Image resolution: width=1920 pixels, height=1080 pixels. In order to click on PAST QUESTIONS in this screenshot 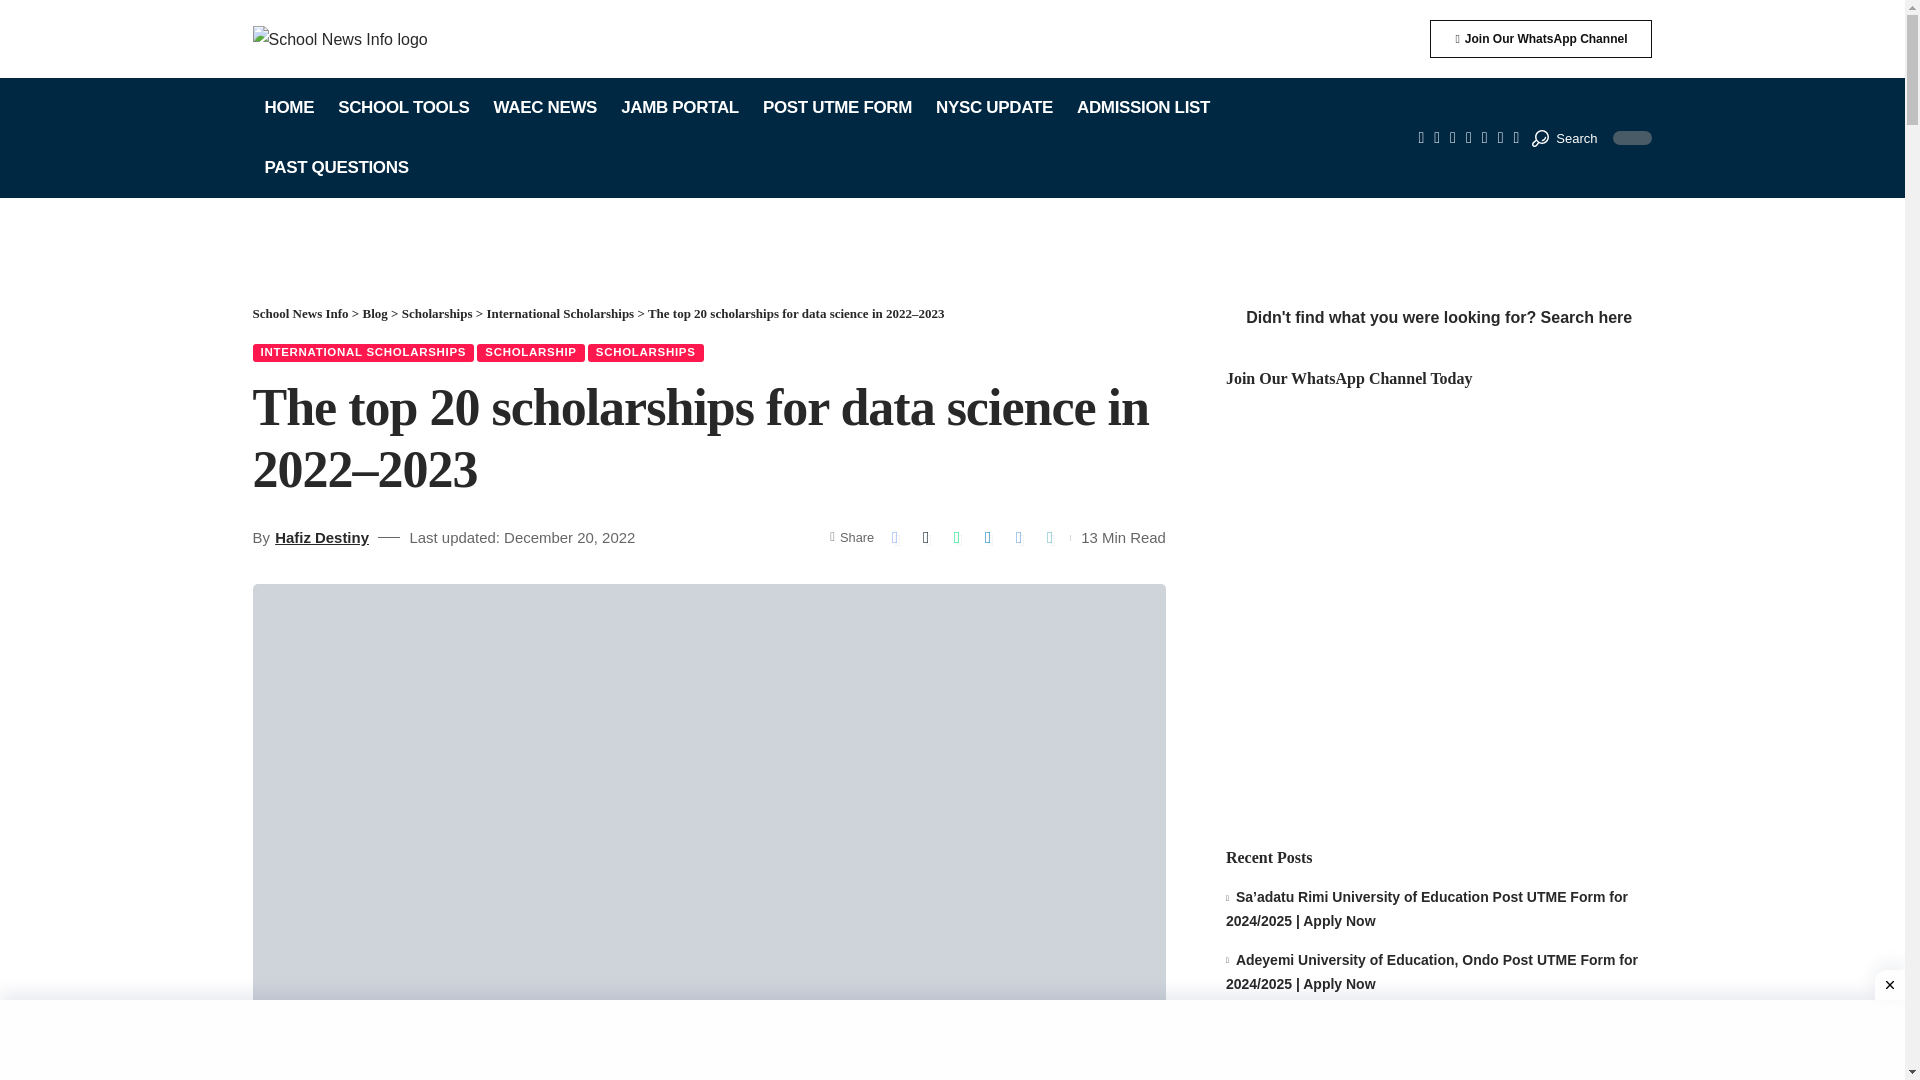, I will do `click(336, 168)`.